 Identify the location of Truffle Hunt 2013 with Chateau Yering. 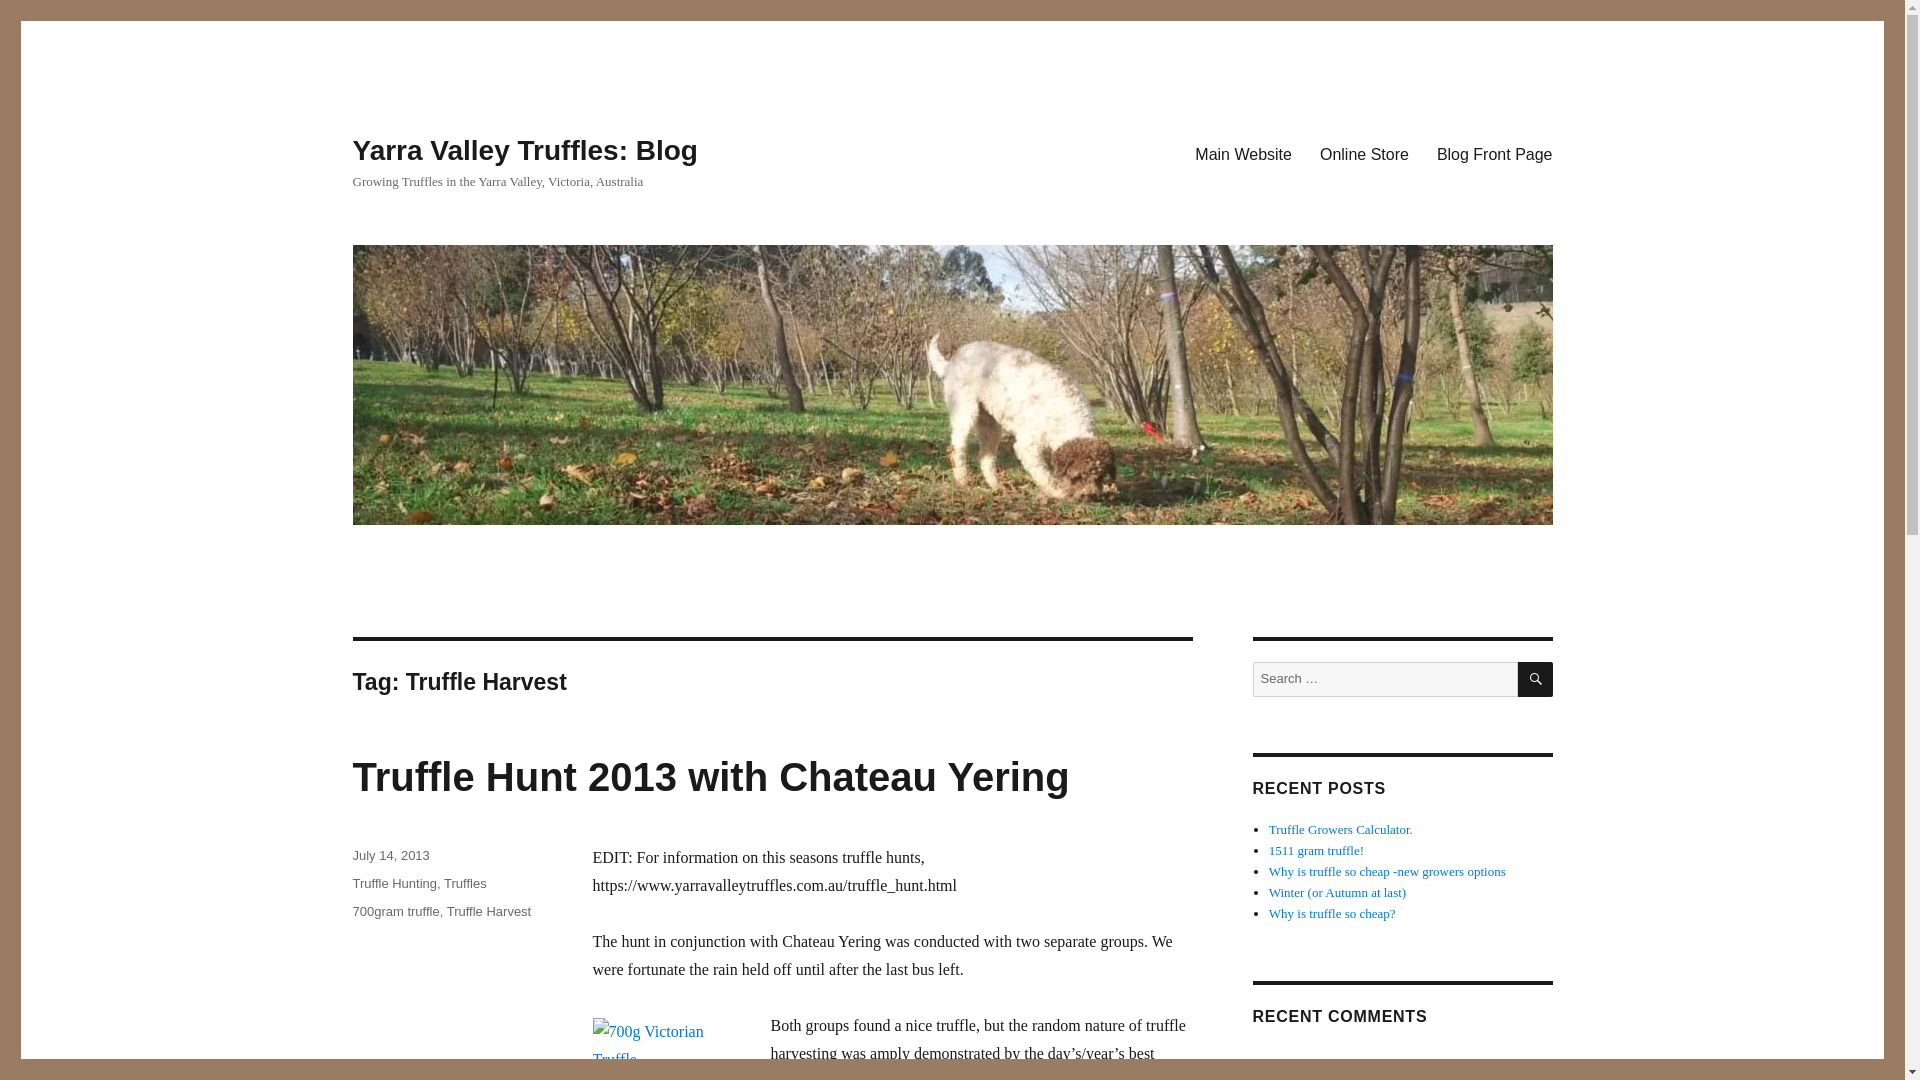
(710, 776).